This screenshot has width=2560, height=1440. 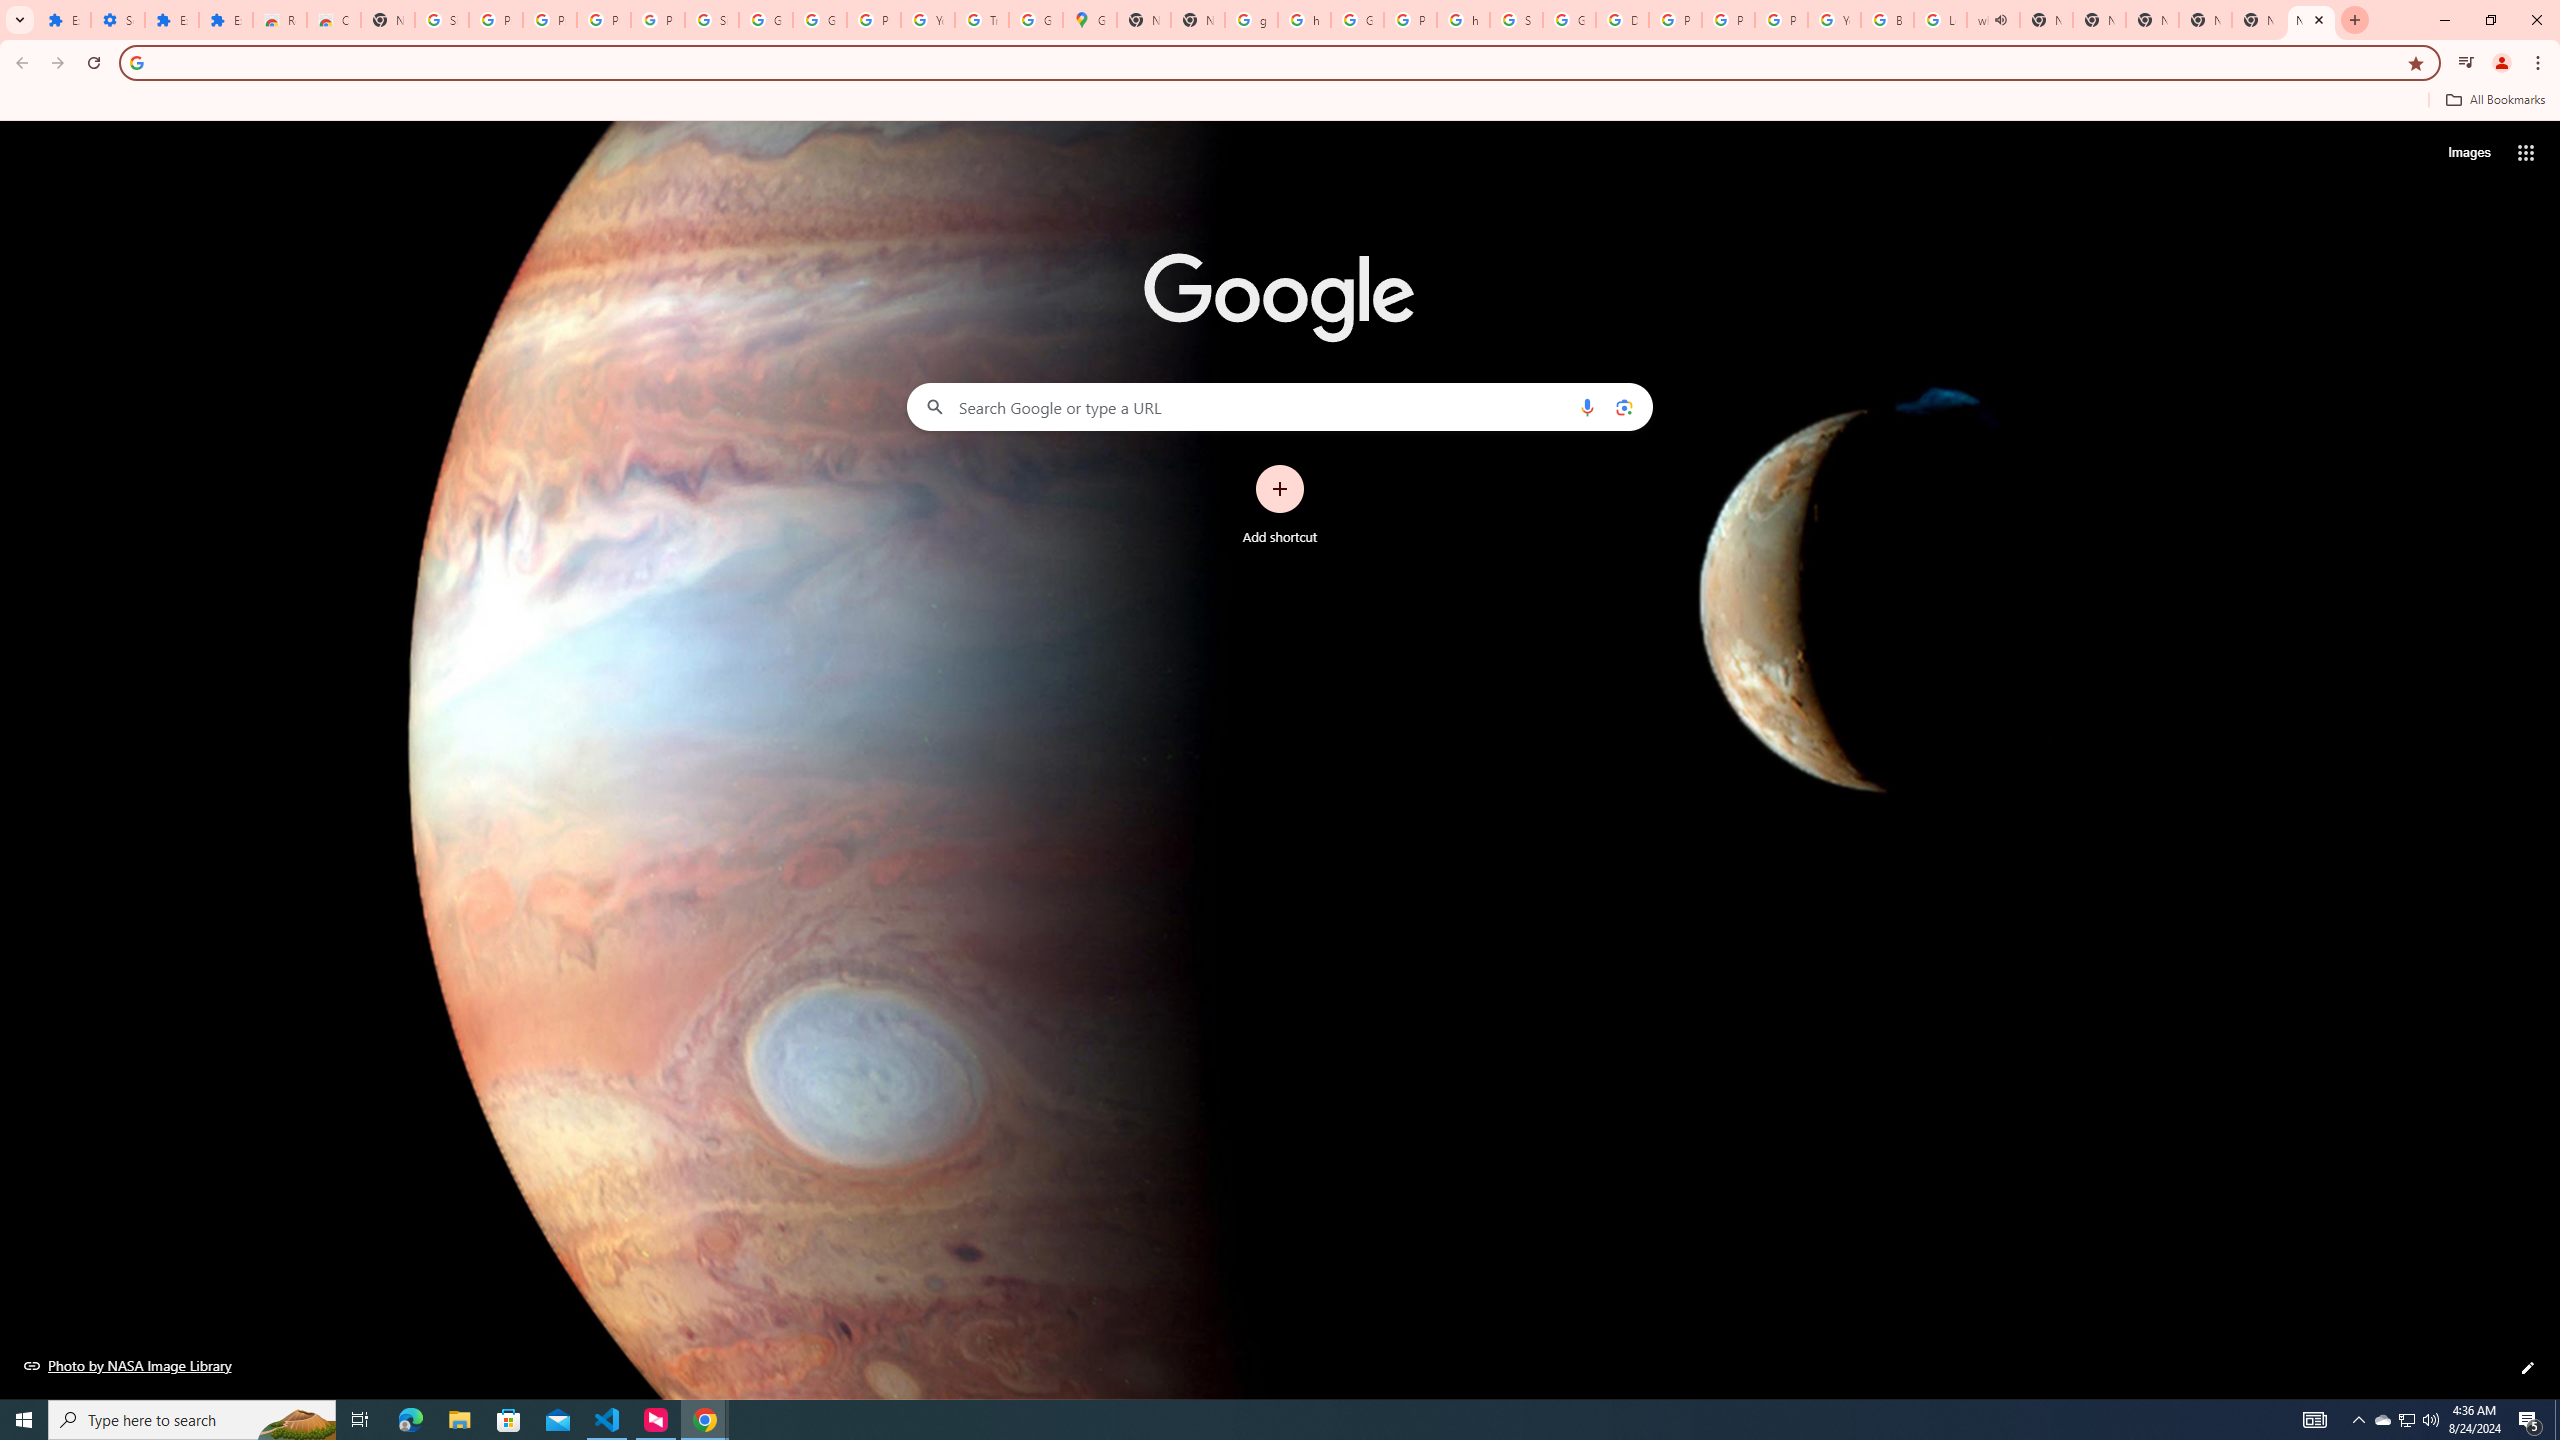 I want to click on YouTube, so click(x=1834, y=20).